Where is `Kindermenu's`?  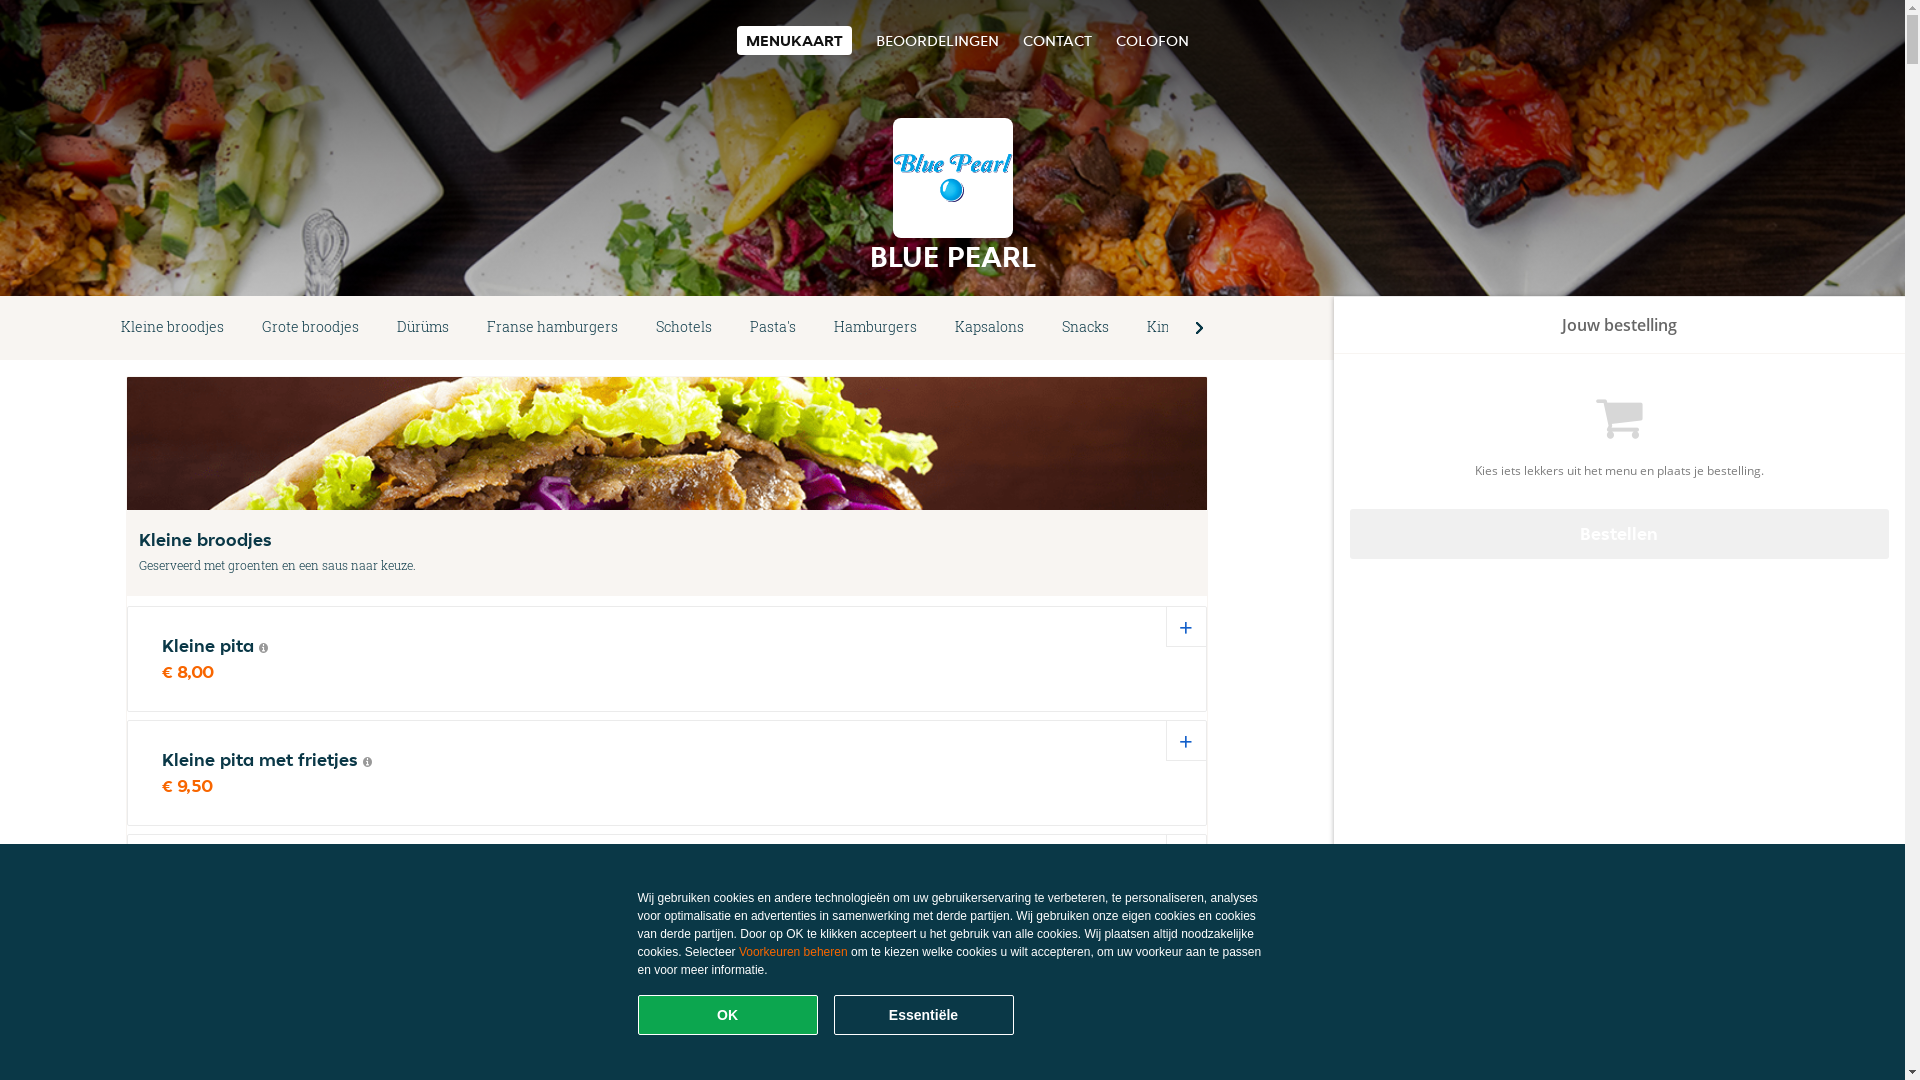 Kindermenu's is located at coordinates (1193, 328).